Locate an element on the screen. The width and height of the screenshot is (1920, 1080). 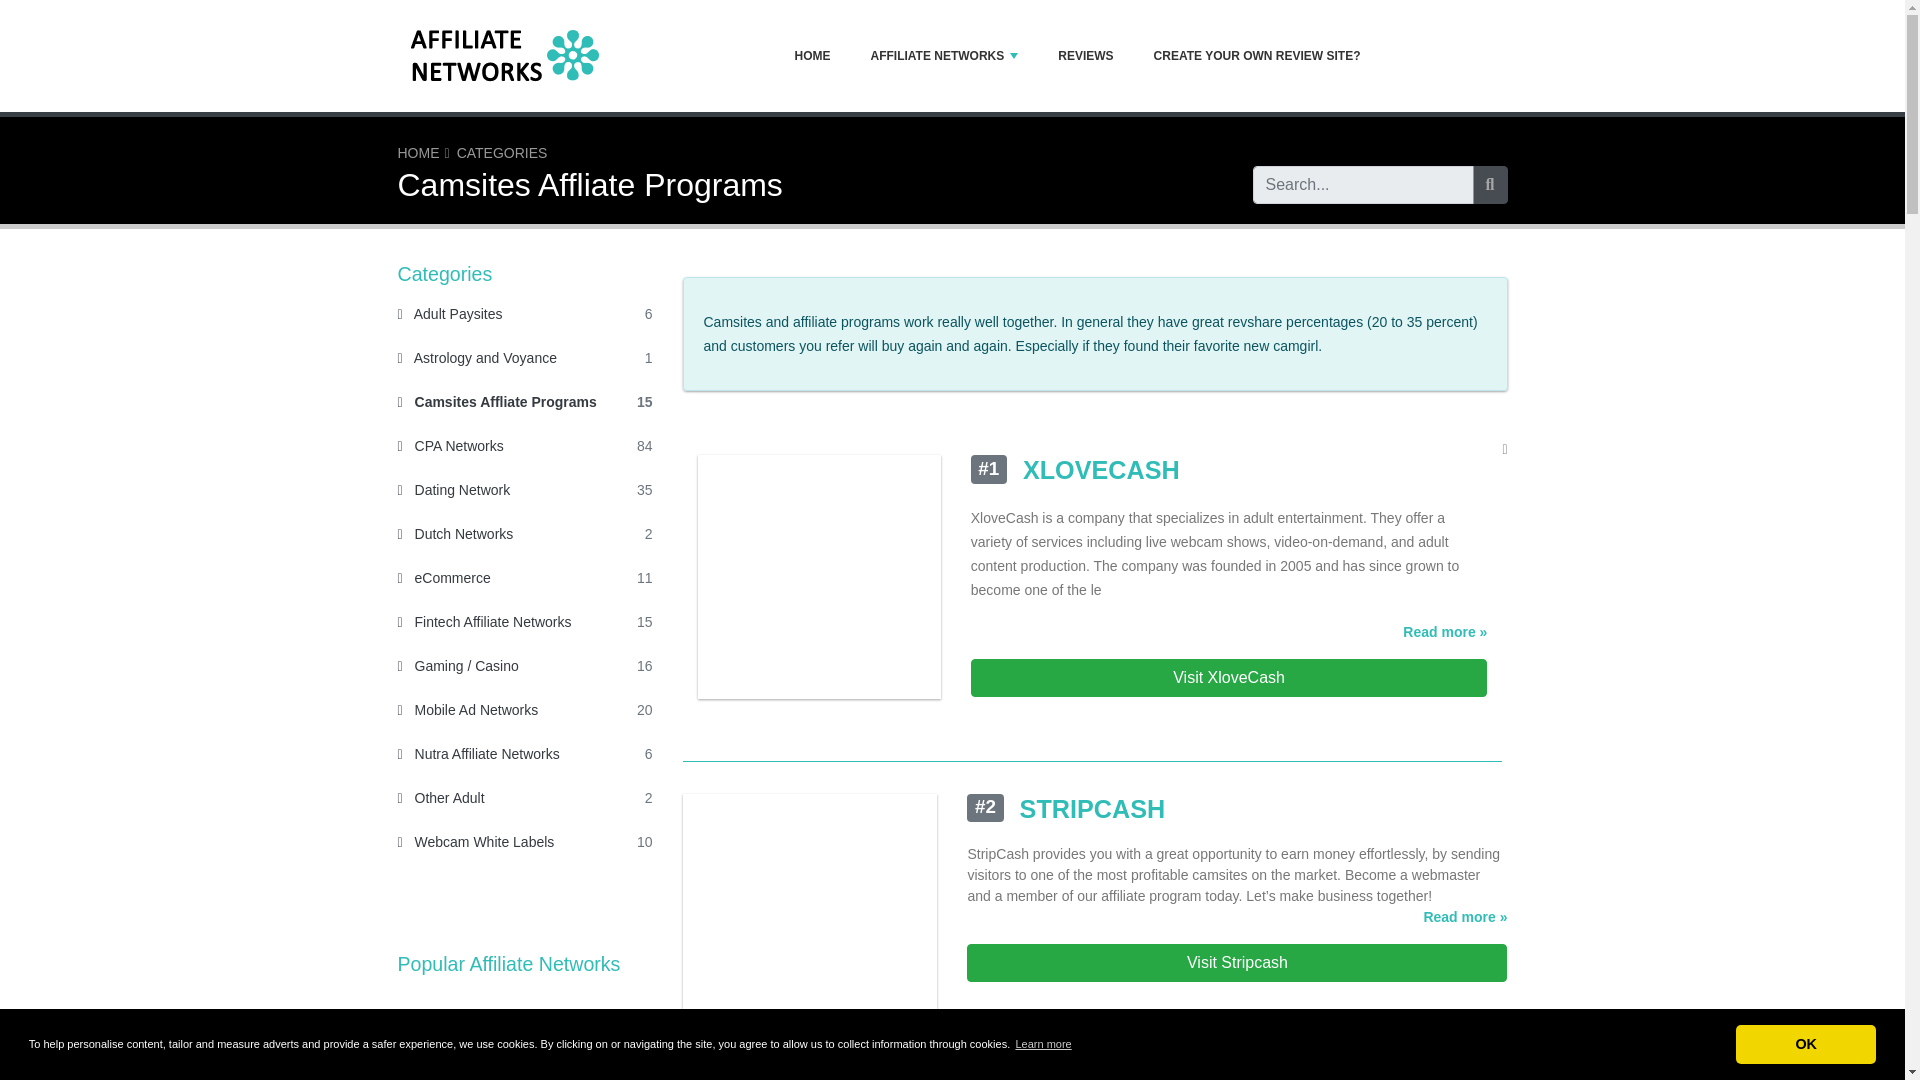
REVIEWS is located at coordinates (522, 56).